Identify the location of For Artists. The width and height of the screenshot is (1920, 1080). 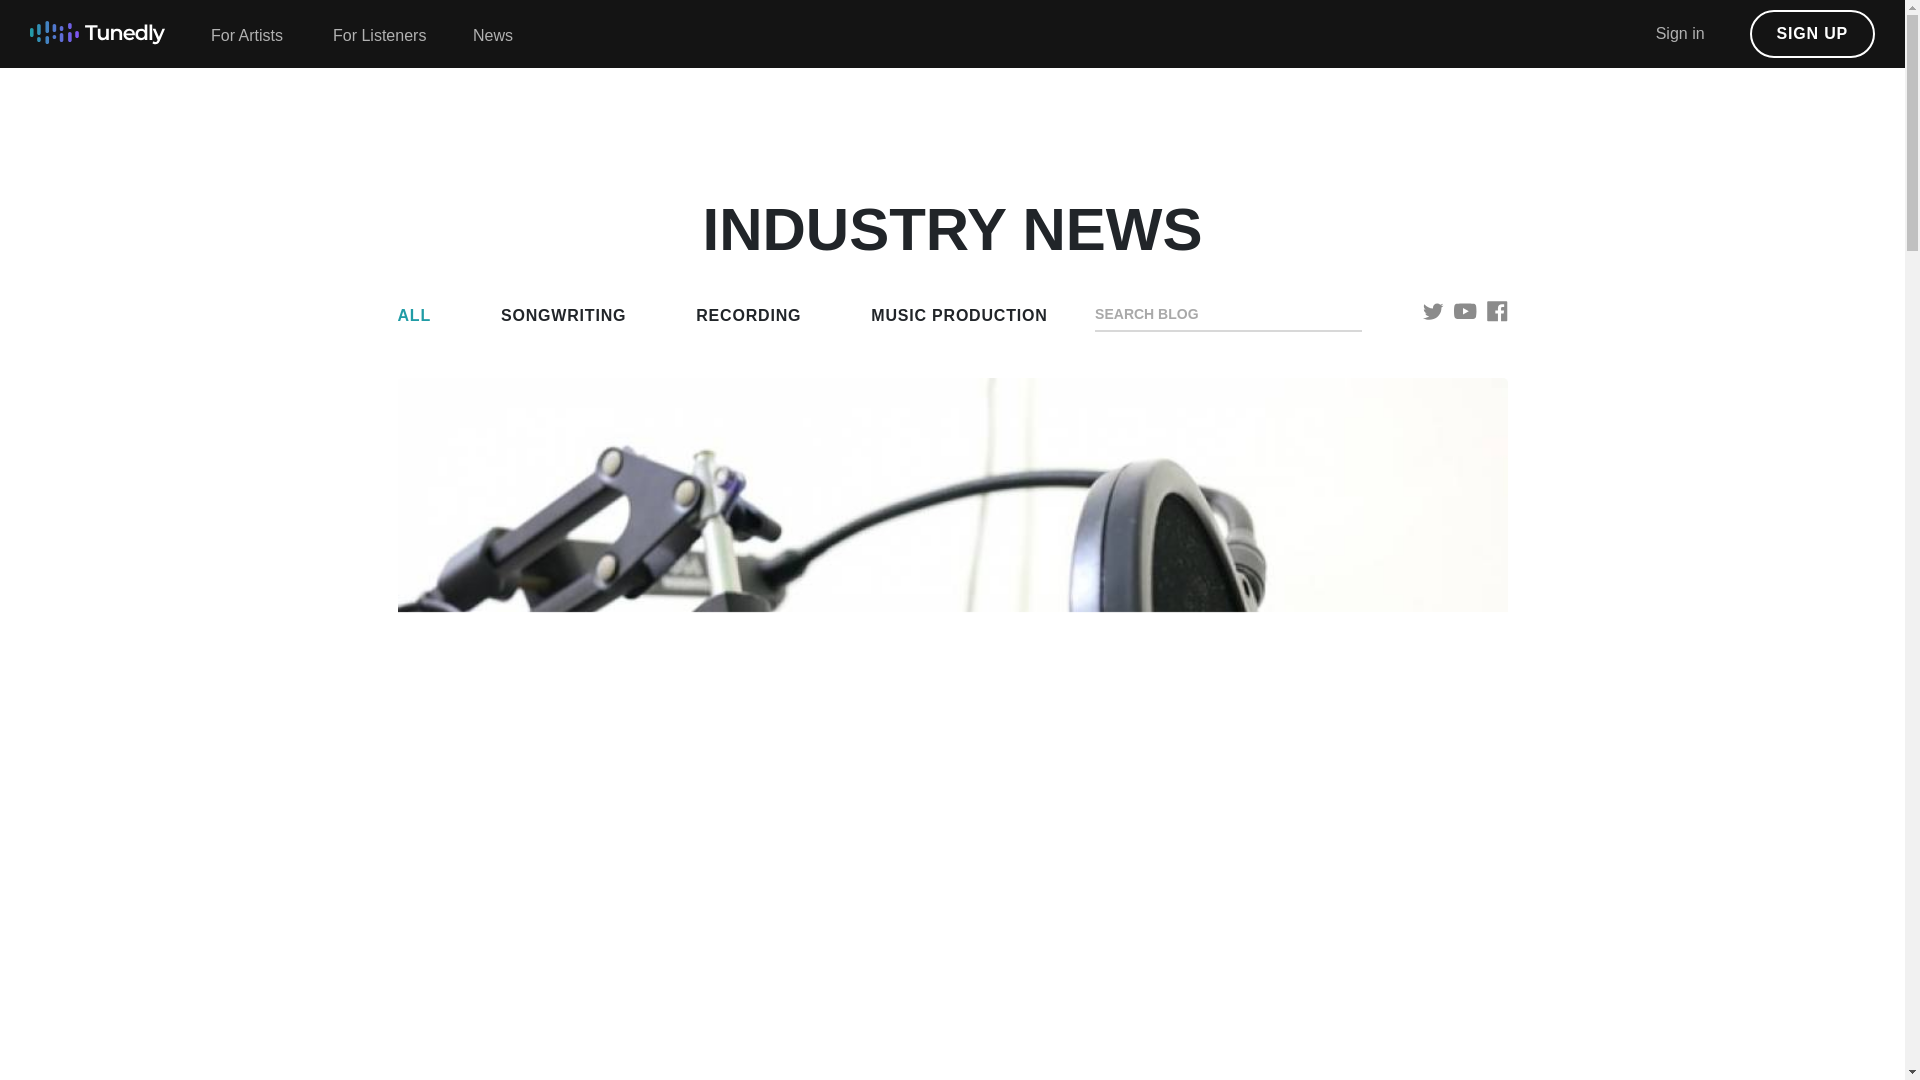
(246, 36).